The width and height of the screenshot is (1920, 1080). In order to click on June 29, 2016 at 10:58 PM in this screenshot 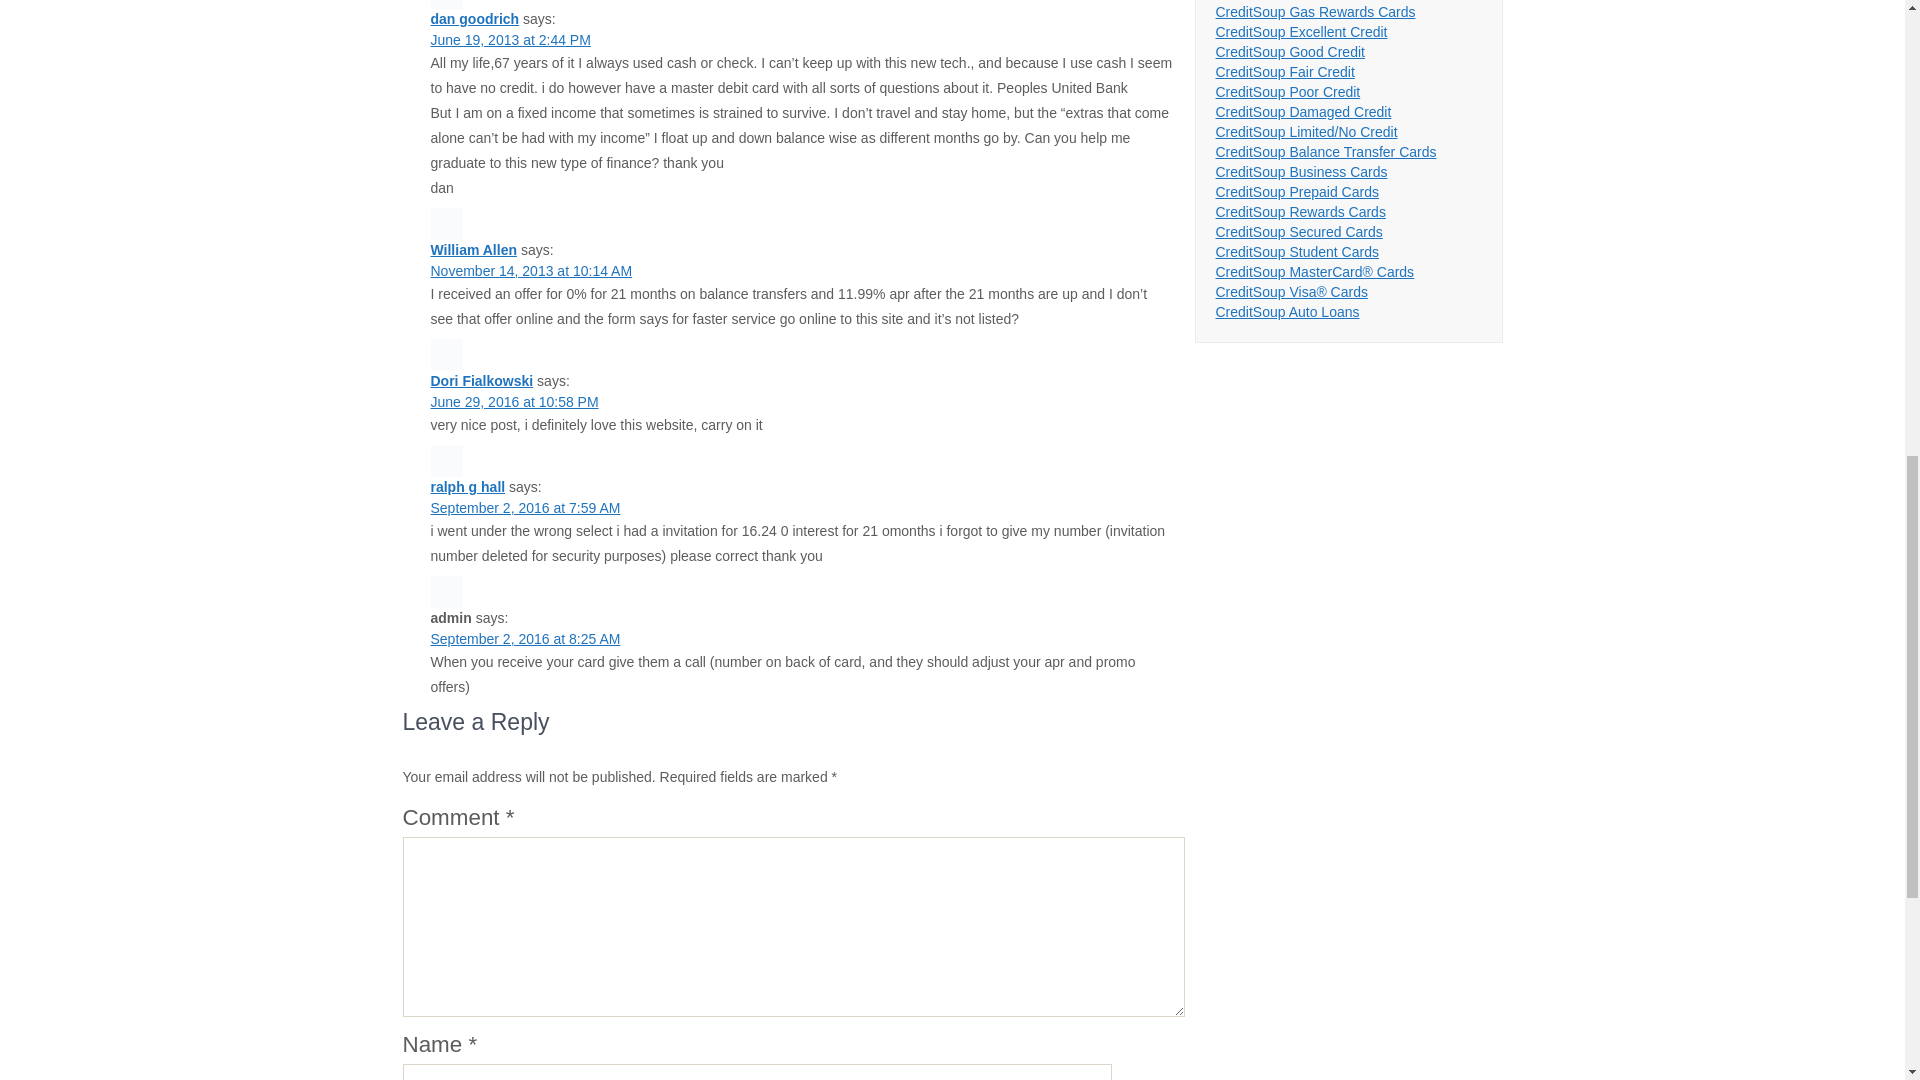, I will do `click(514, 402)`.